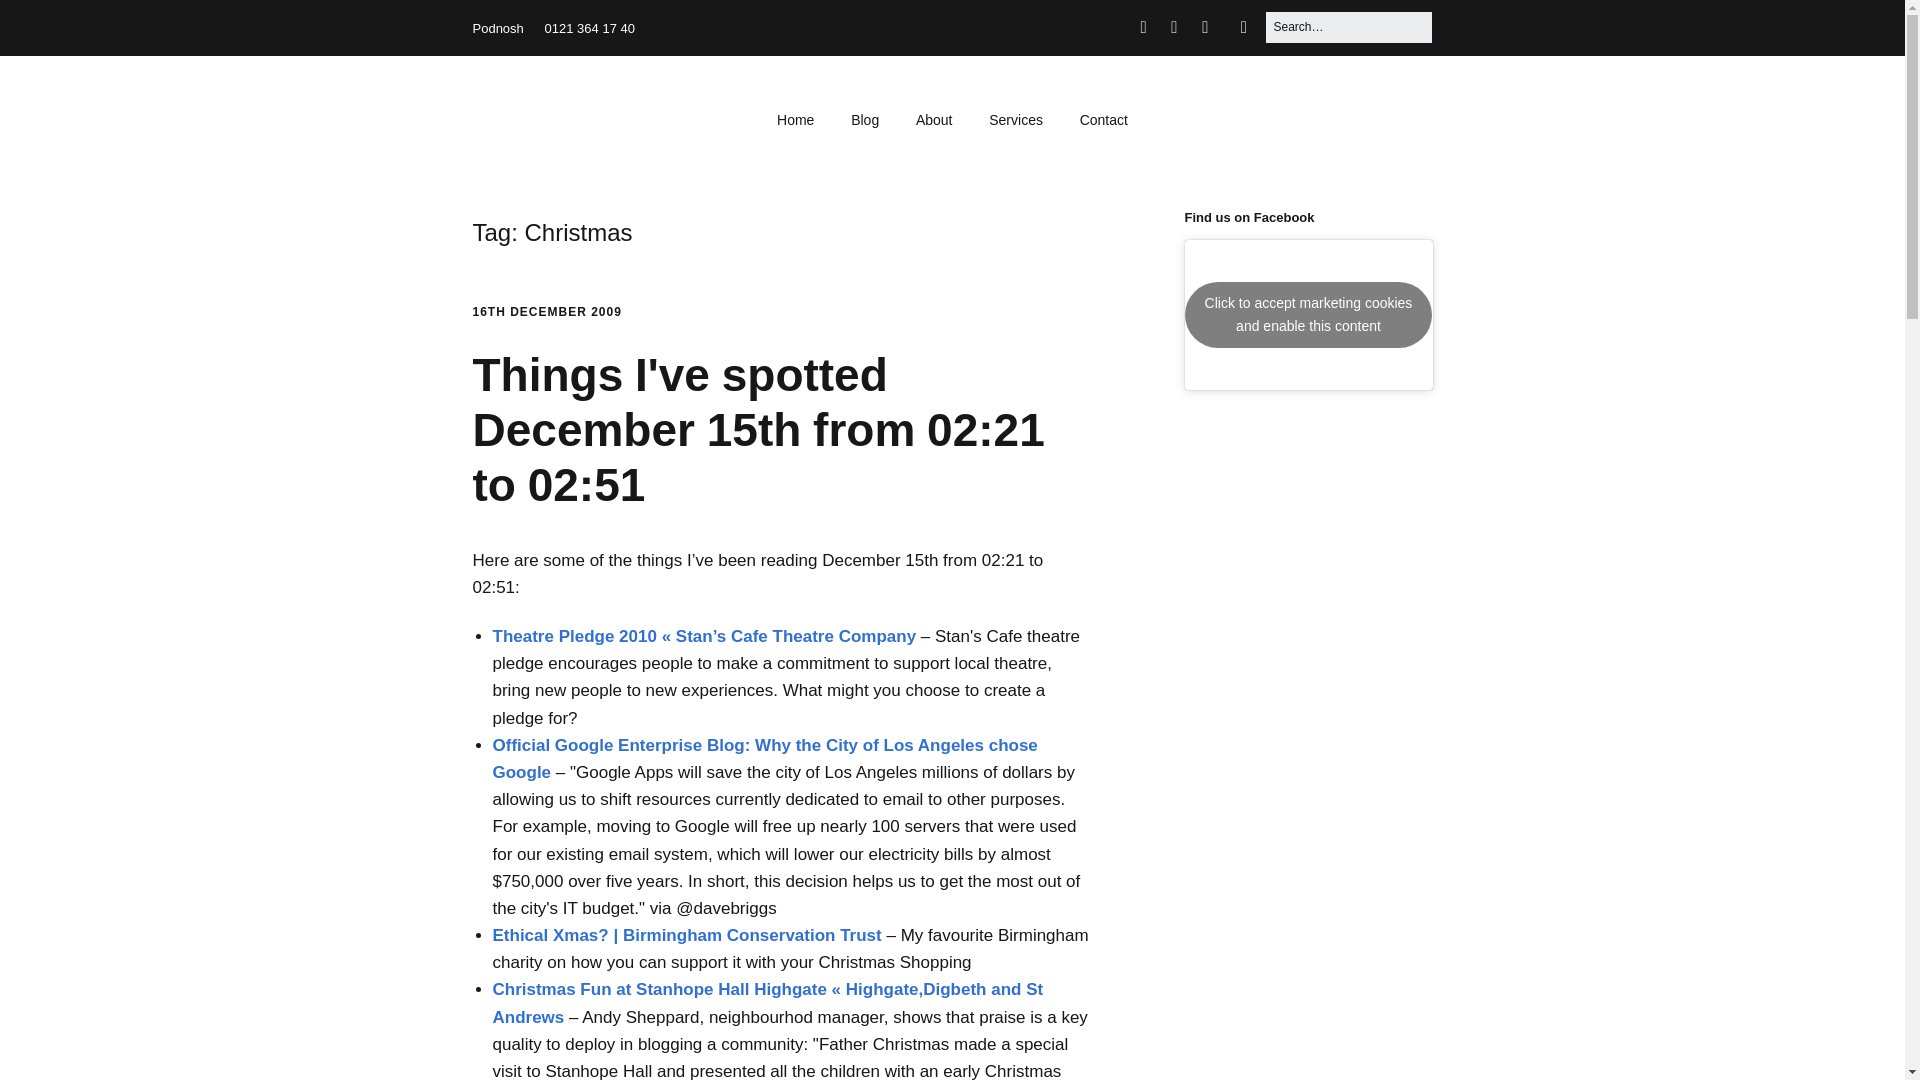 Image resolution: width=1920 pixels, height=1080 pixels. What do you see at coordinates (934, 120) in the screenshot?
I see `About` at bounding box center [934, 120].